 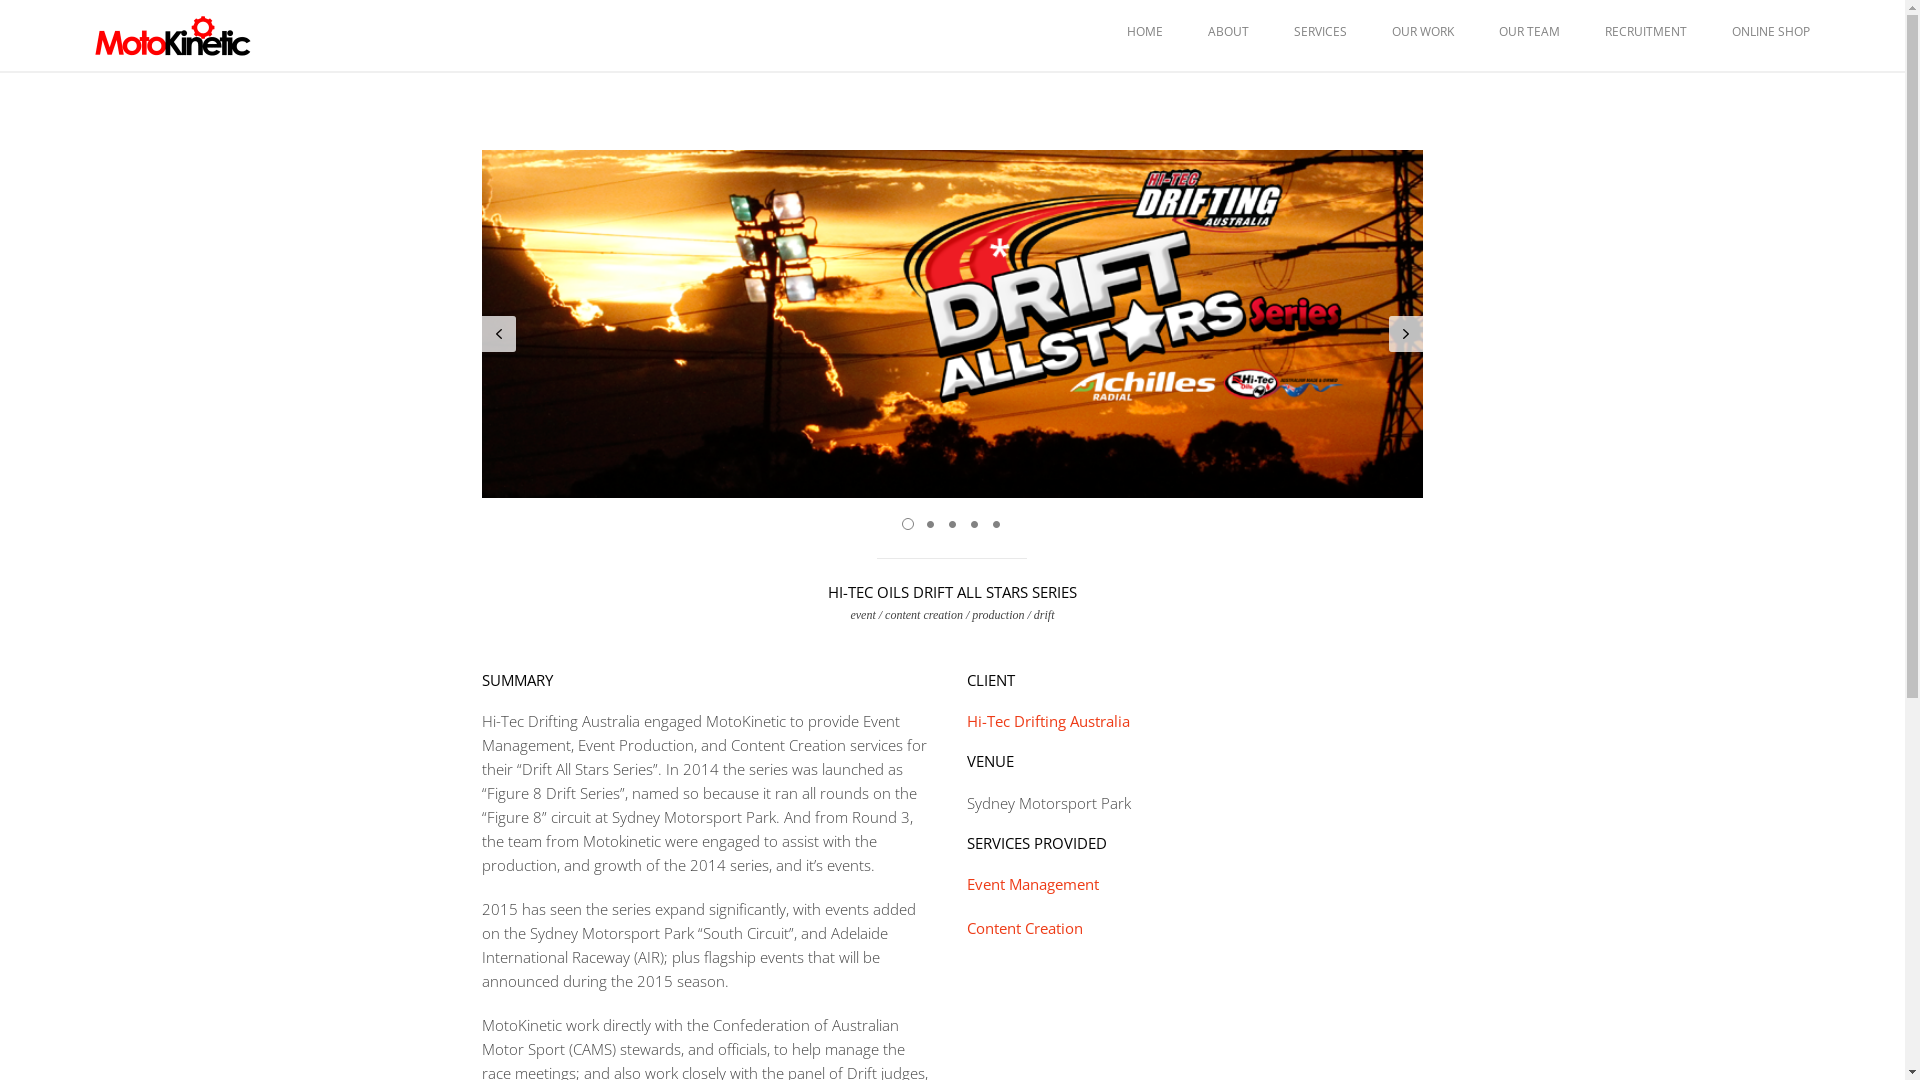 I want to click on SERVICES, so click(x=1320, y=32).